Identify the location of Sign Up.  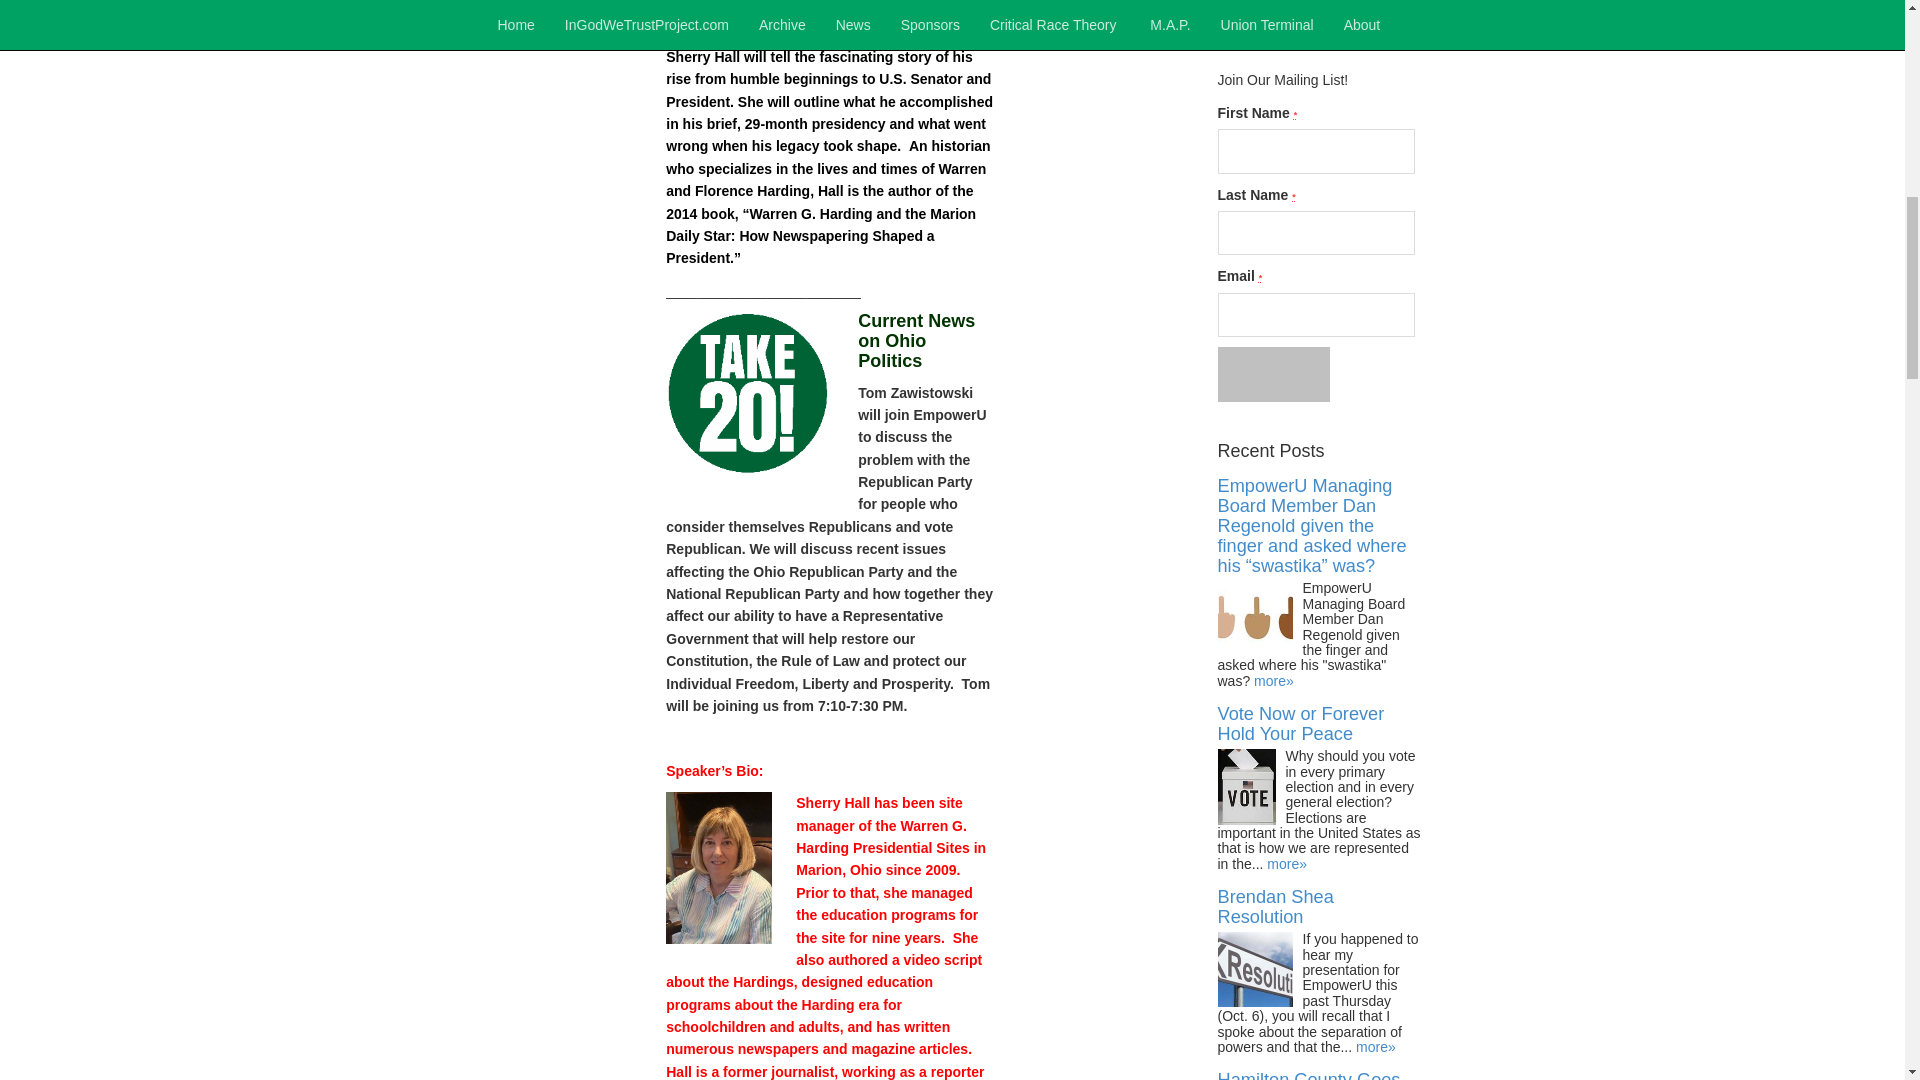
(1274, 373).